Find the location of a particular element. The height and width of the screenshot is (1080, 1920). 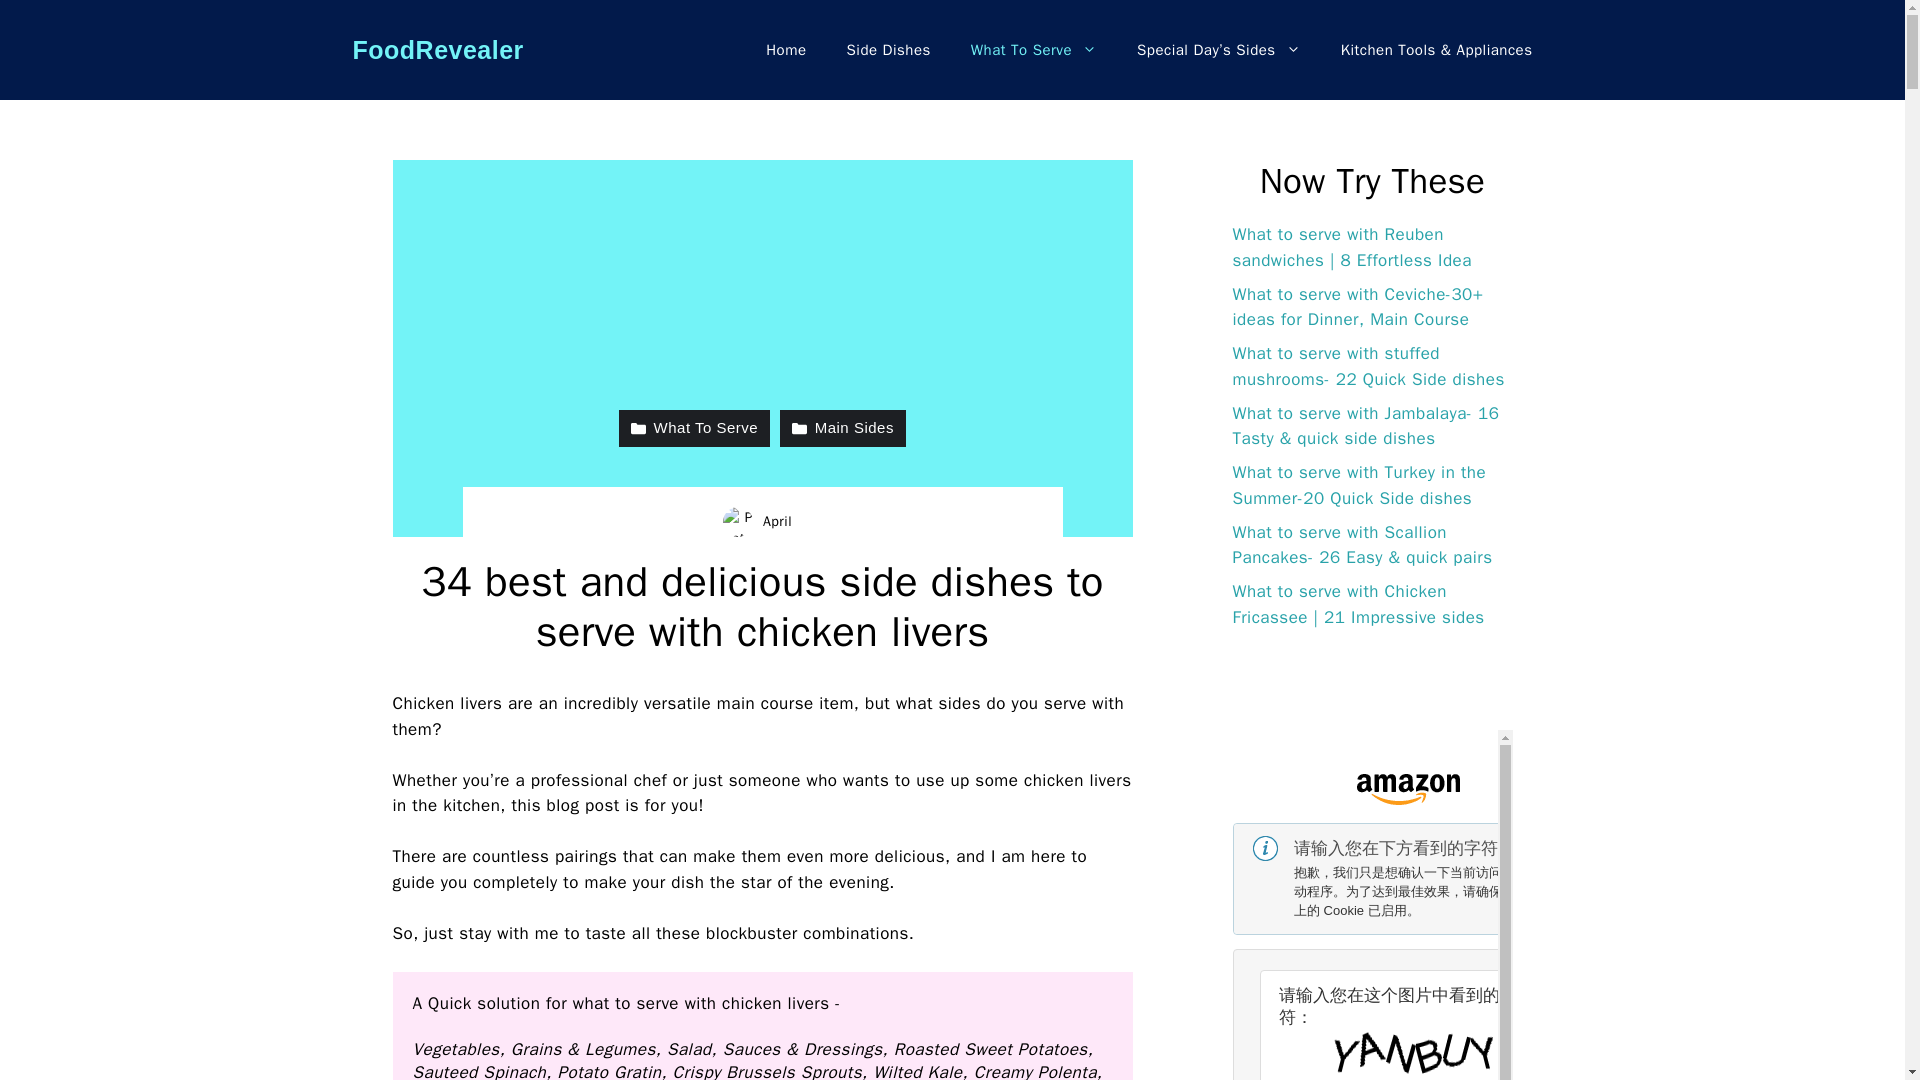

Home is located at coordinates (786, 50).